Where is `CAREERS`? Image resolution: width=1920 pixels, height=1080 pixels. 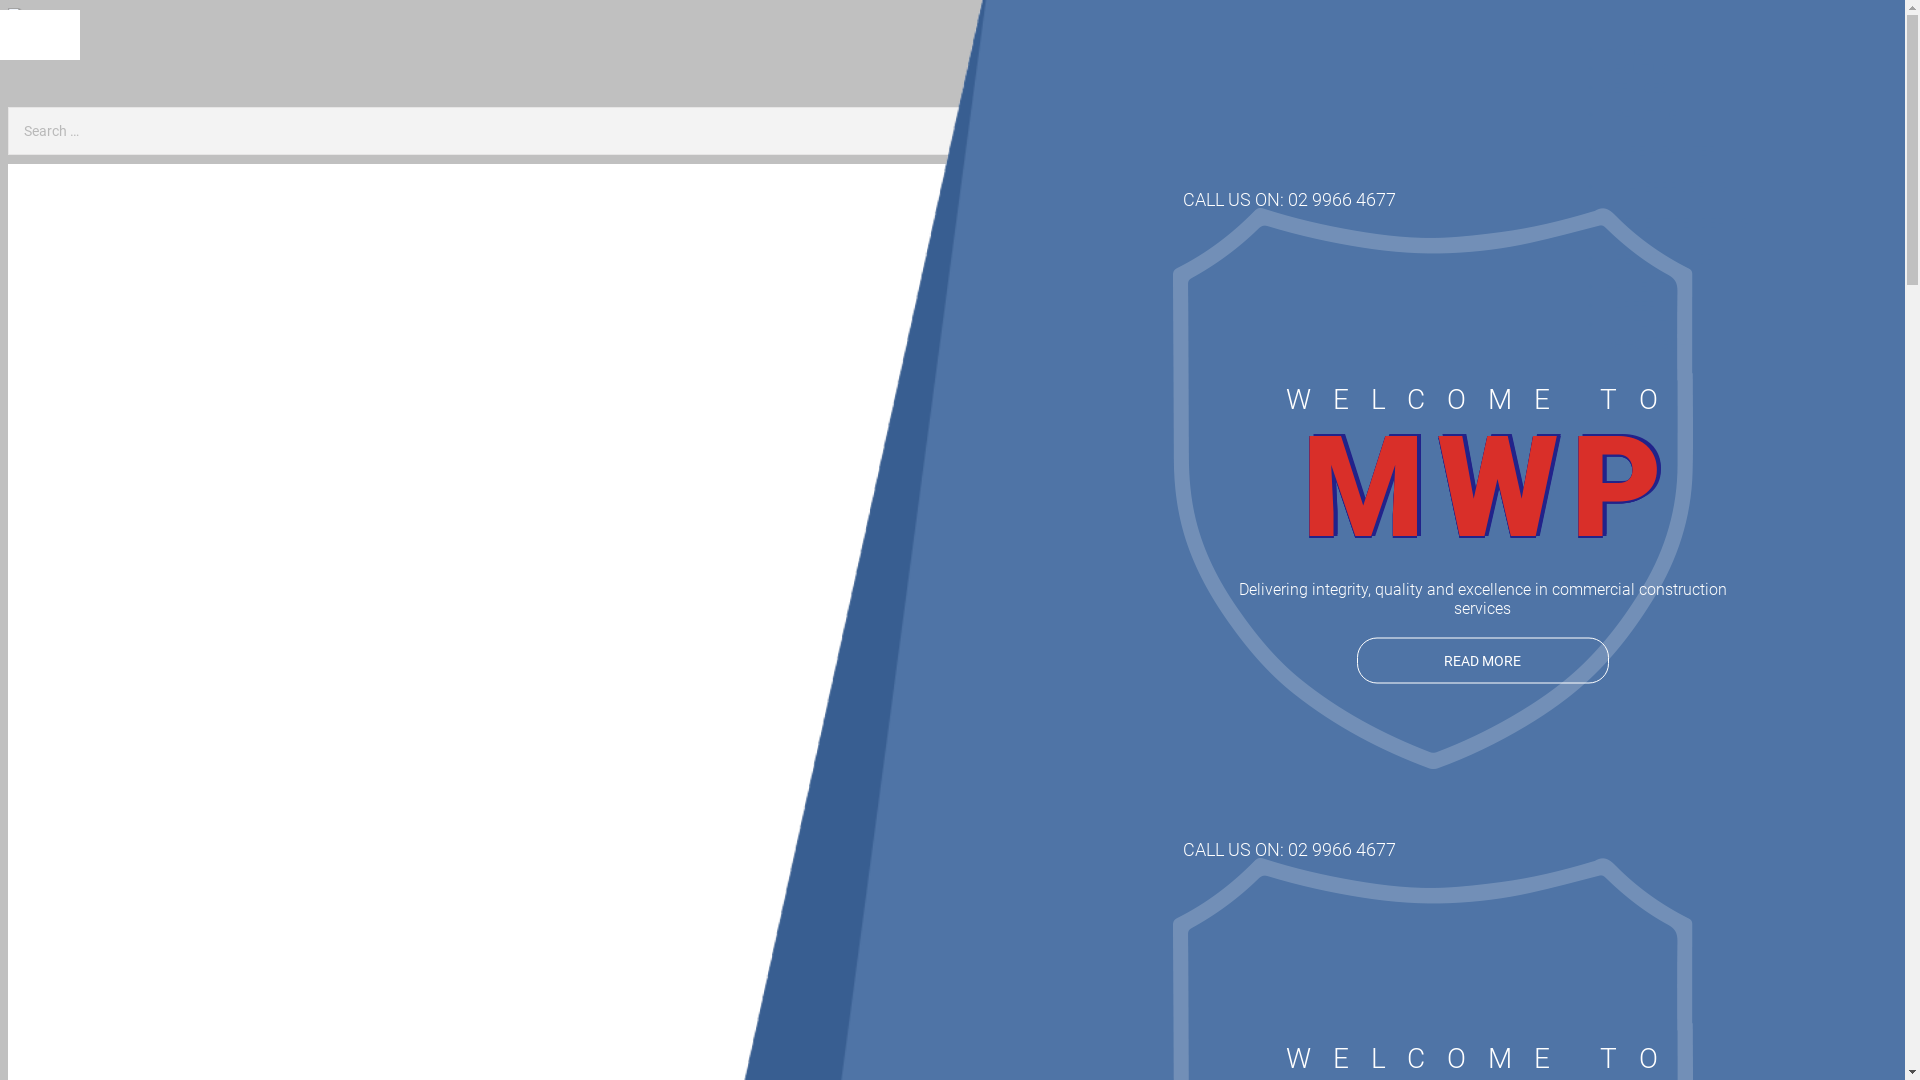 CAREERS is located at coordinates (1635, 324).